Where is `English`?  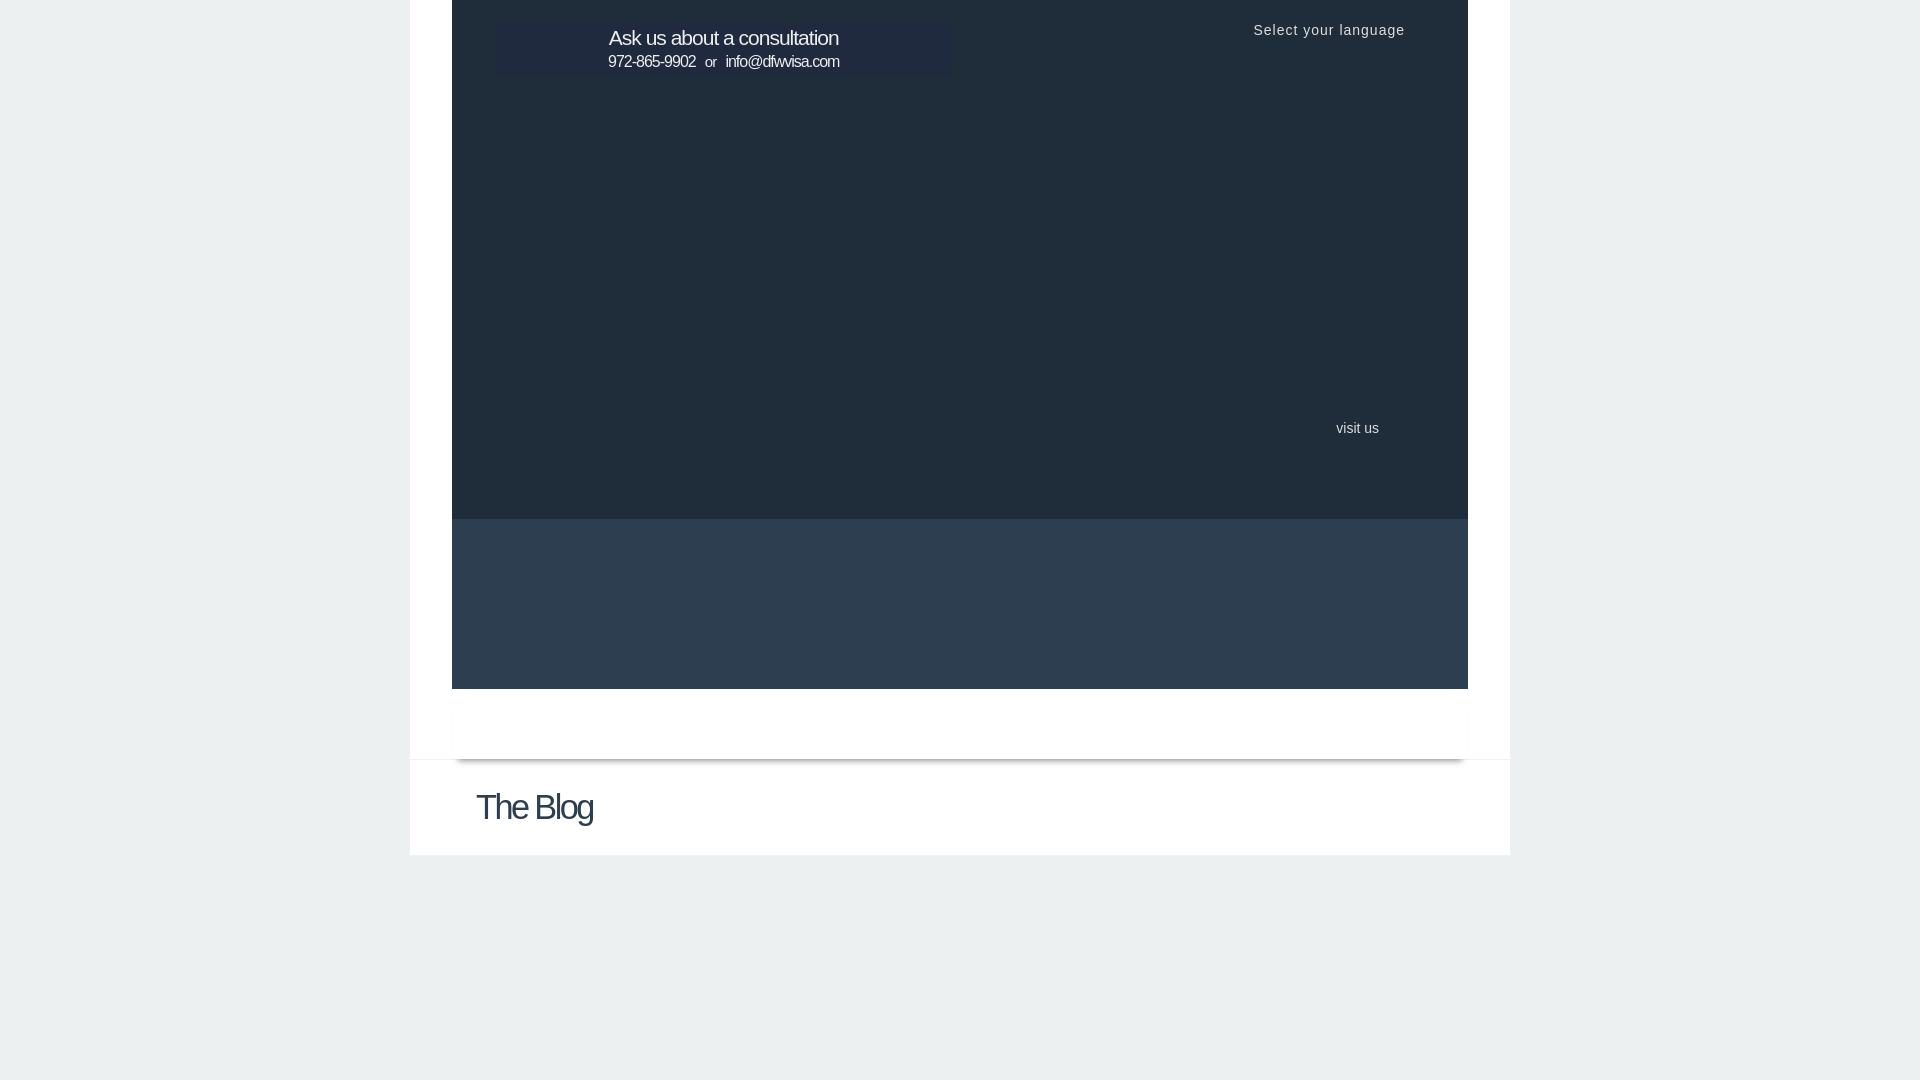 English is located at coordinates (1255, 266).